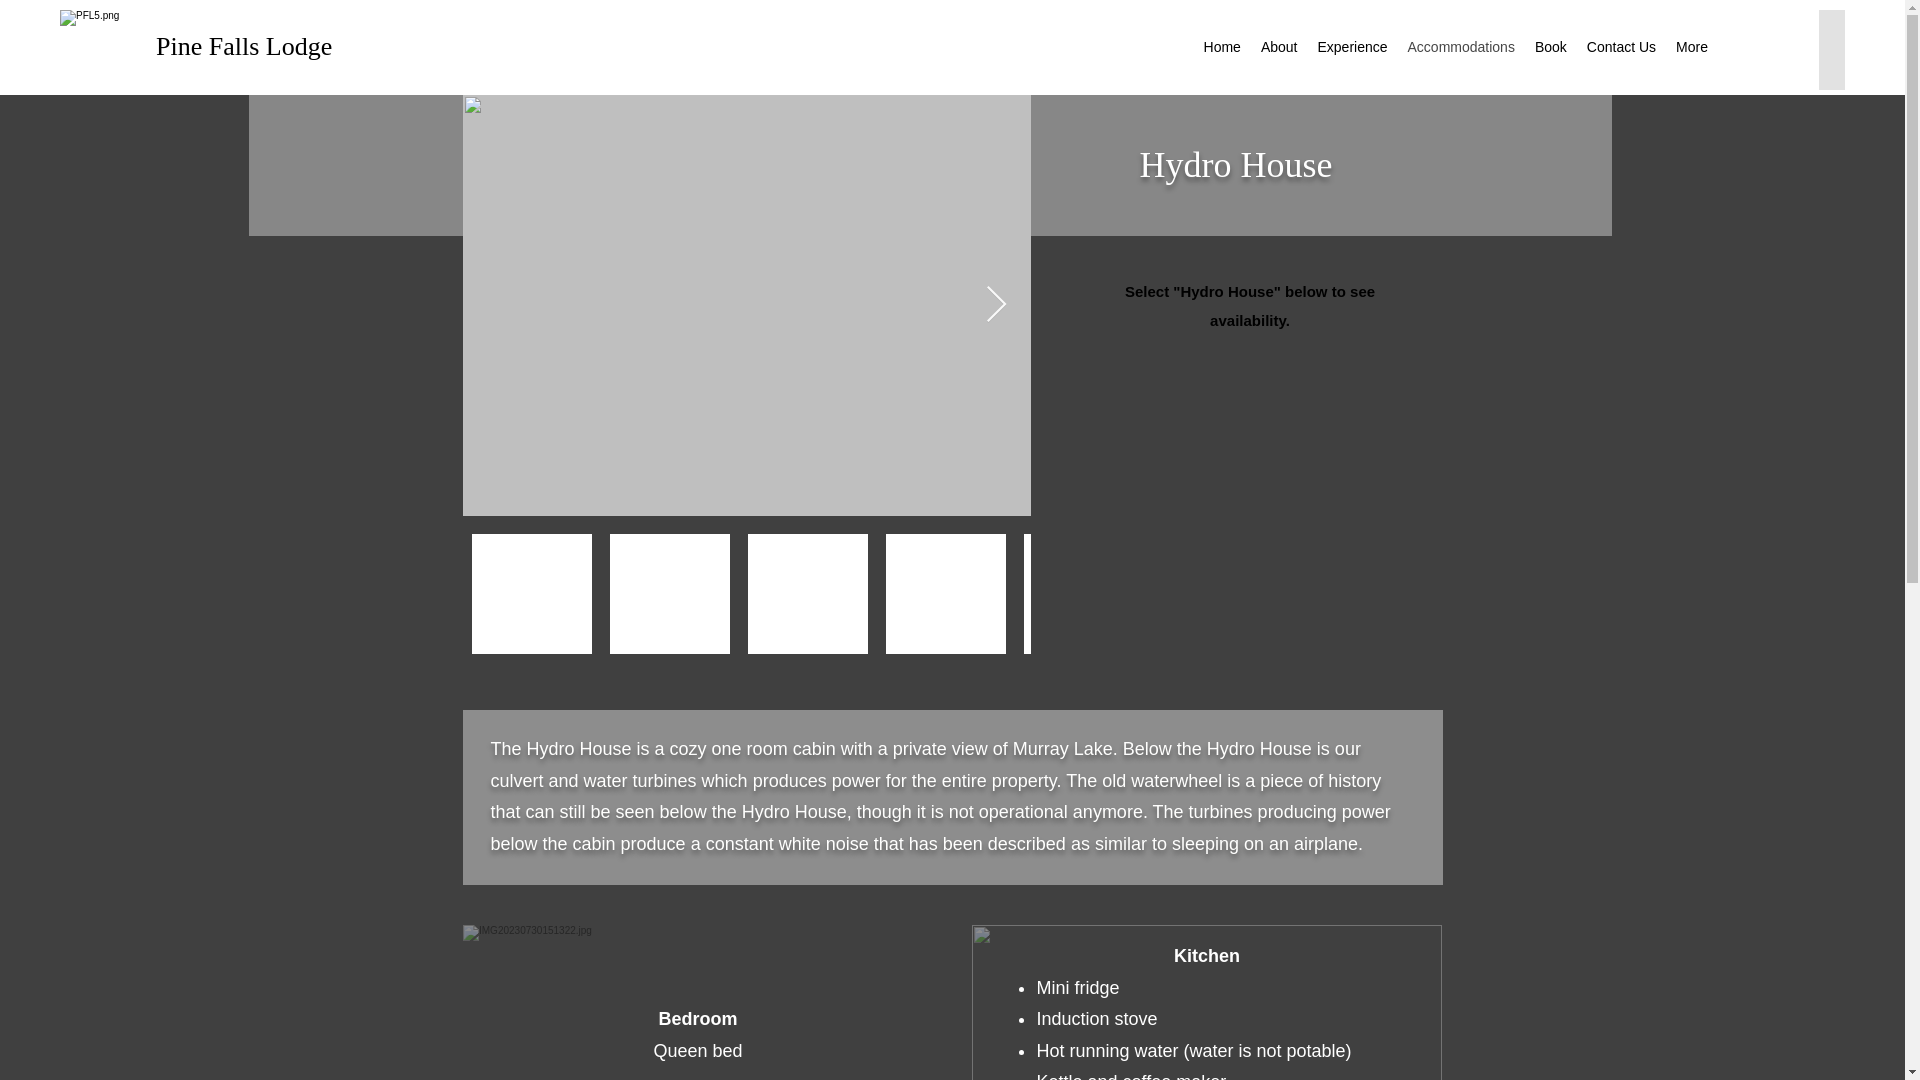 This screenshot has width=1920, height=1080. What do you see at coordinates (1279, 49) in the screenshot?
I see `About` at bounding box center [1279, 49].